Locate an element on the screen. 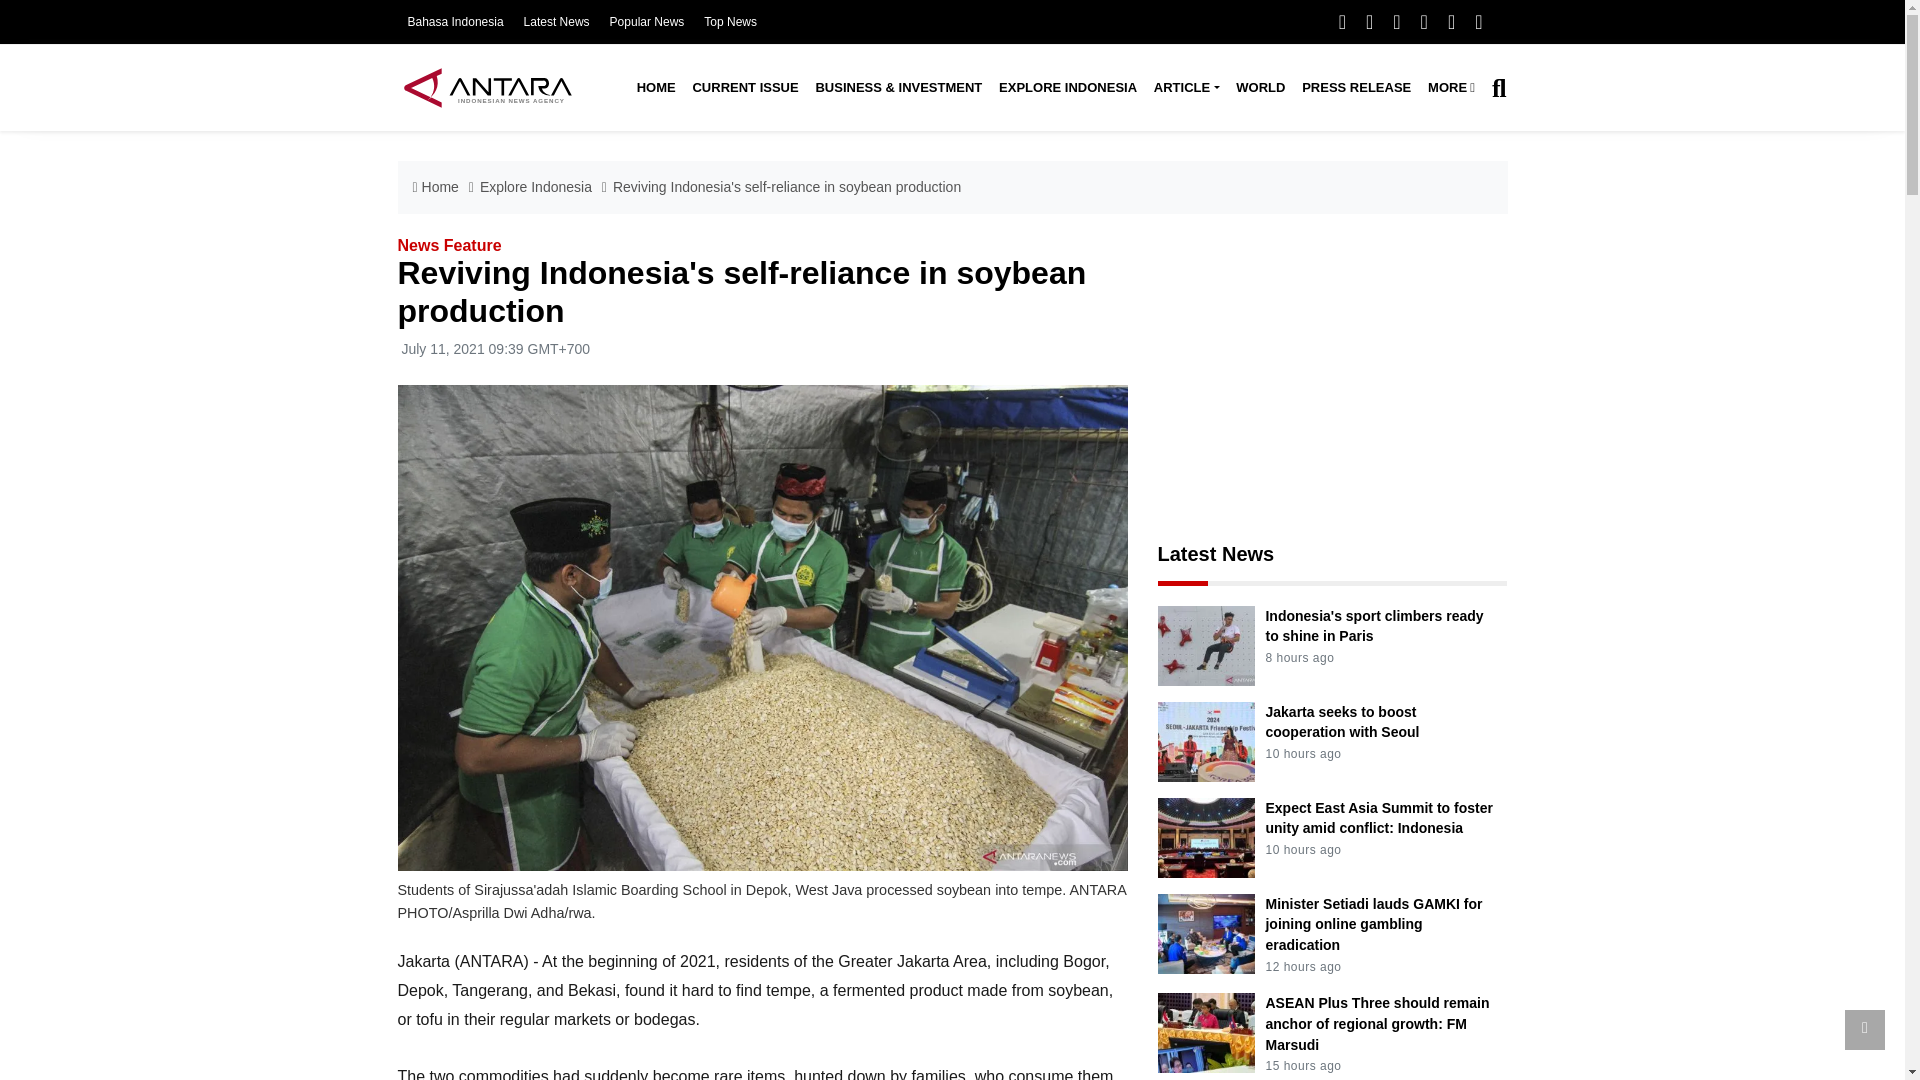 The height and width of the screenshot is (1080, 1920). Article is located at coordinates (1185, 88).